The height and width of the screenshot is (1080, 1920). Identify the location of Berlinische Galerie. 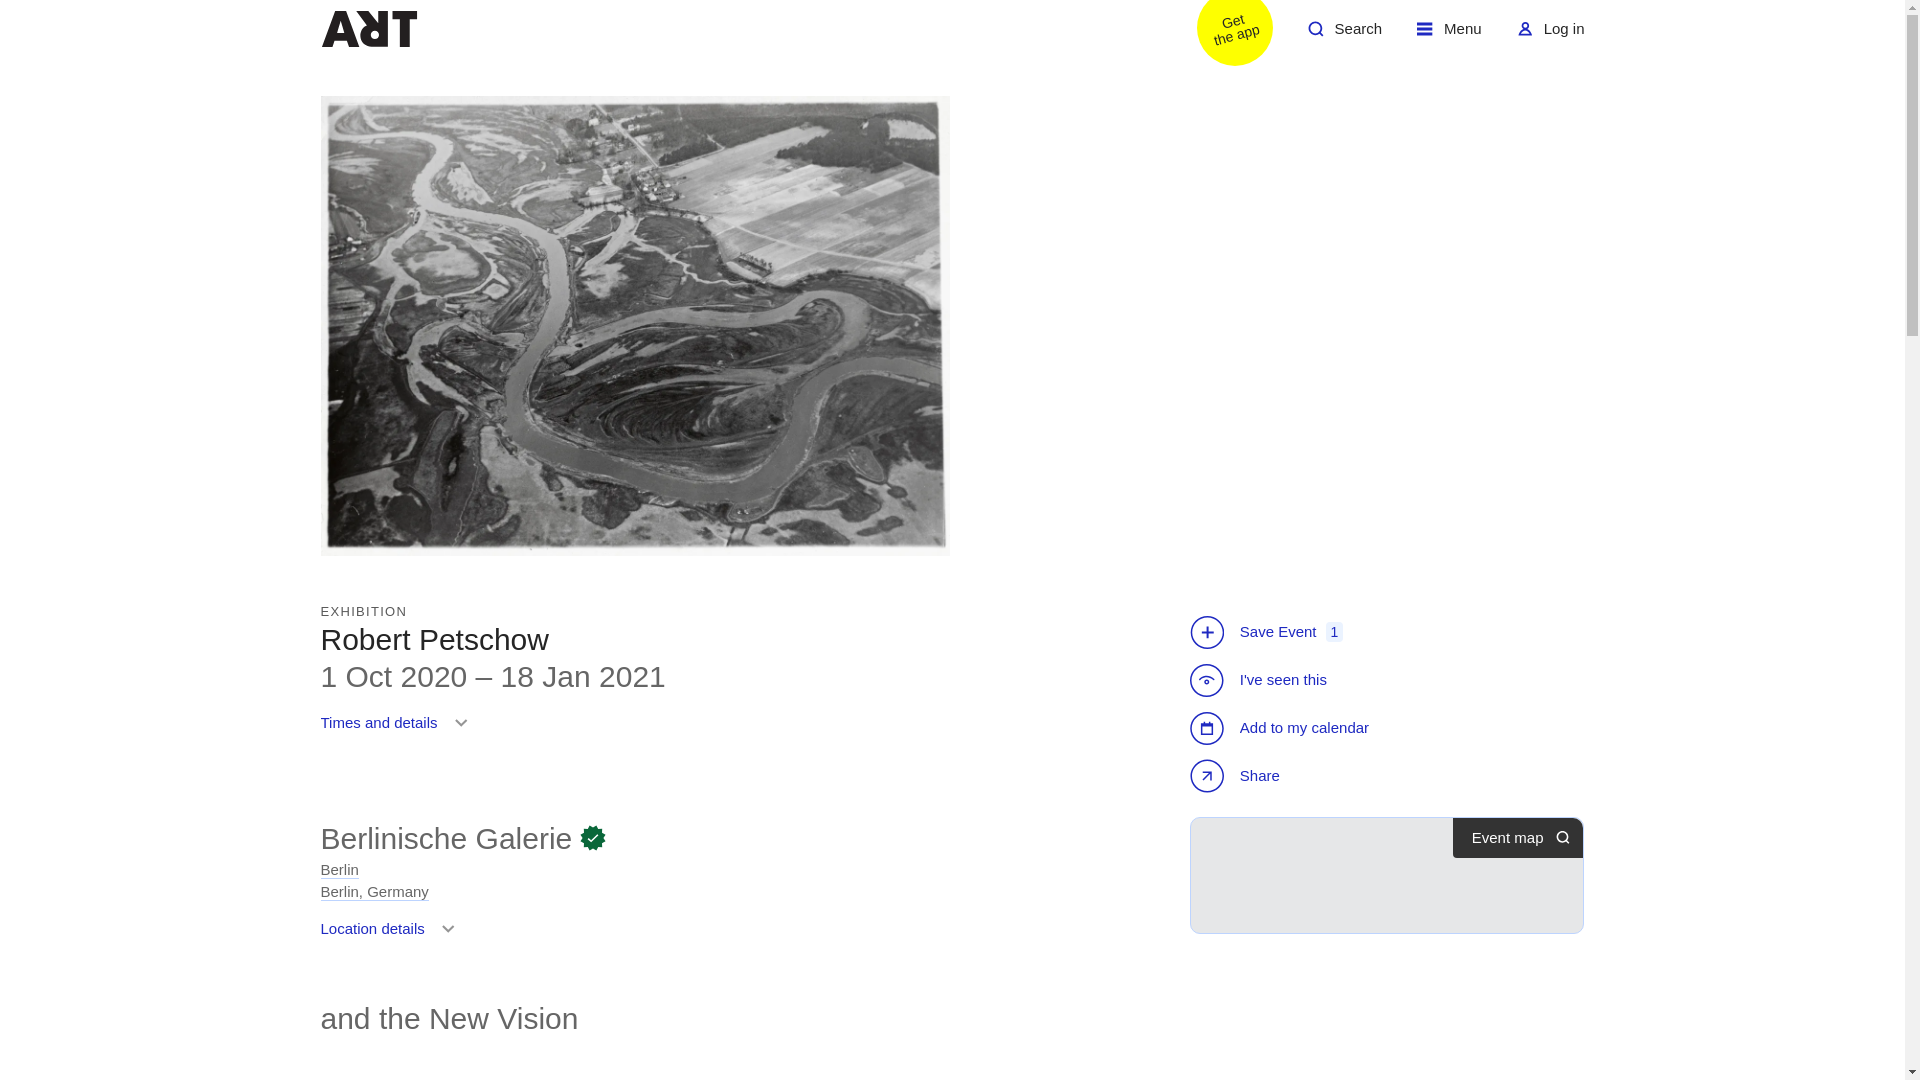
(1282, 728).